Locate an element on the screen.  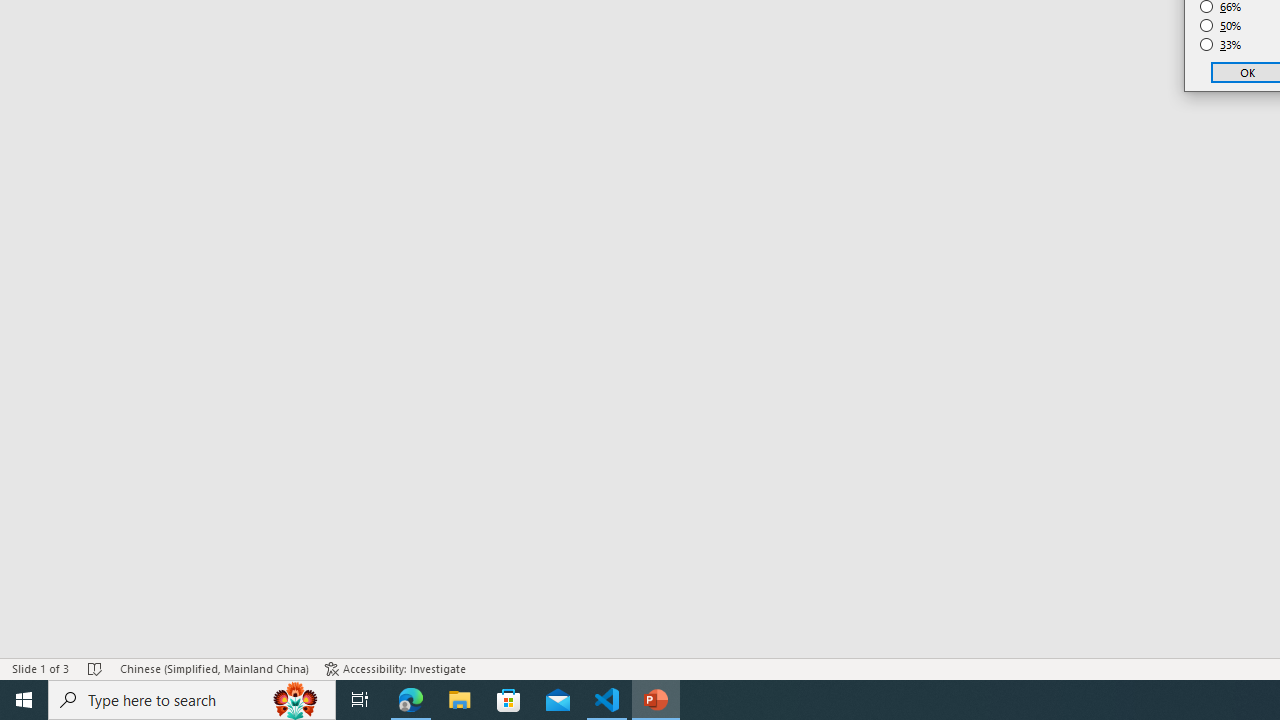
50% is located at coordinates (1221, 26).